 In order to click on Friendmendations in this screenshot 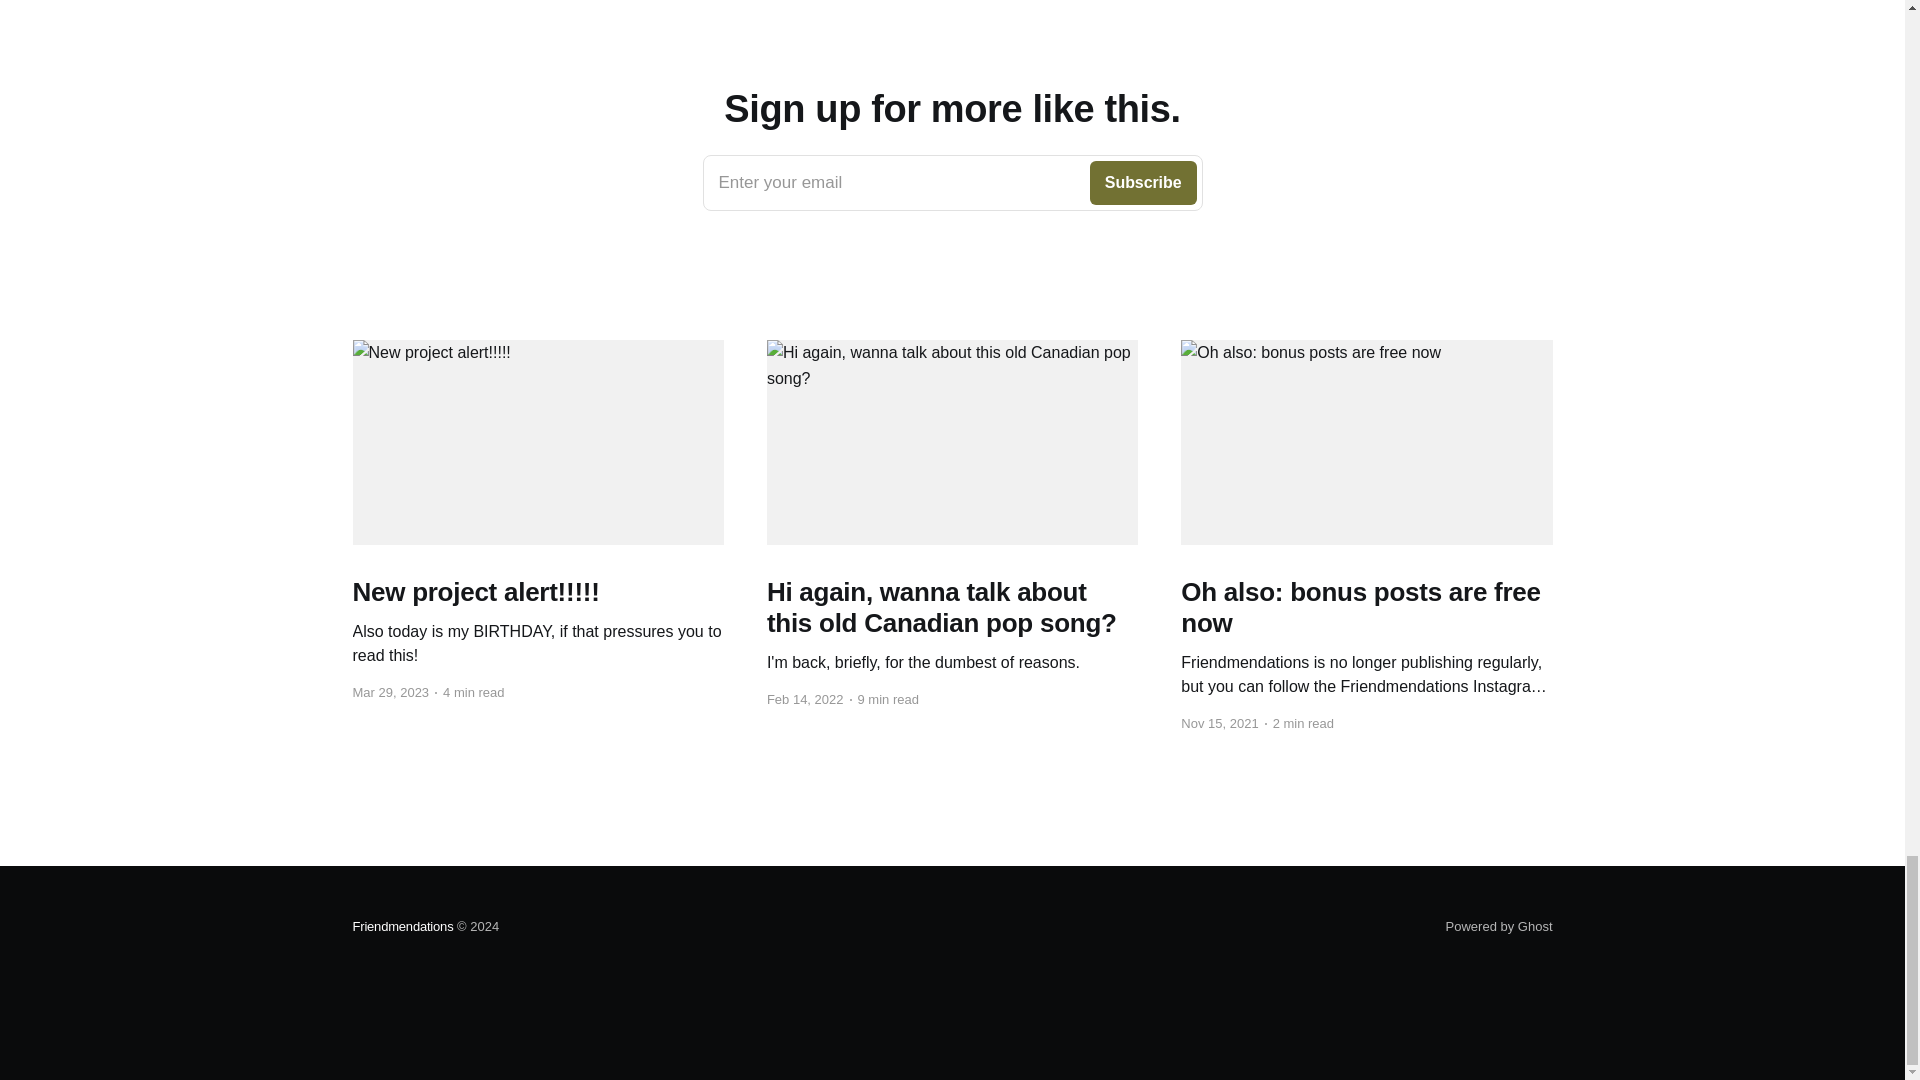, I will do `click(402, 926)`.